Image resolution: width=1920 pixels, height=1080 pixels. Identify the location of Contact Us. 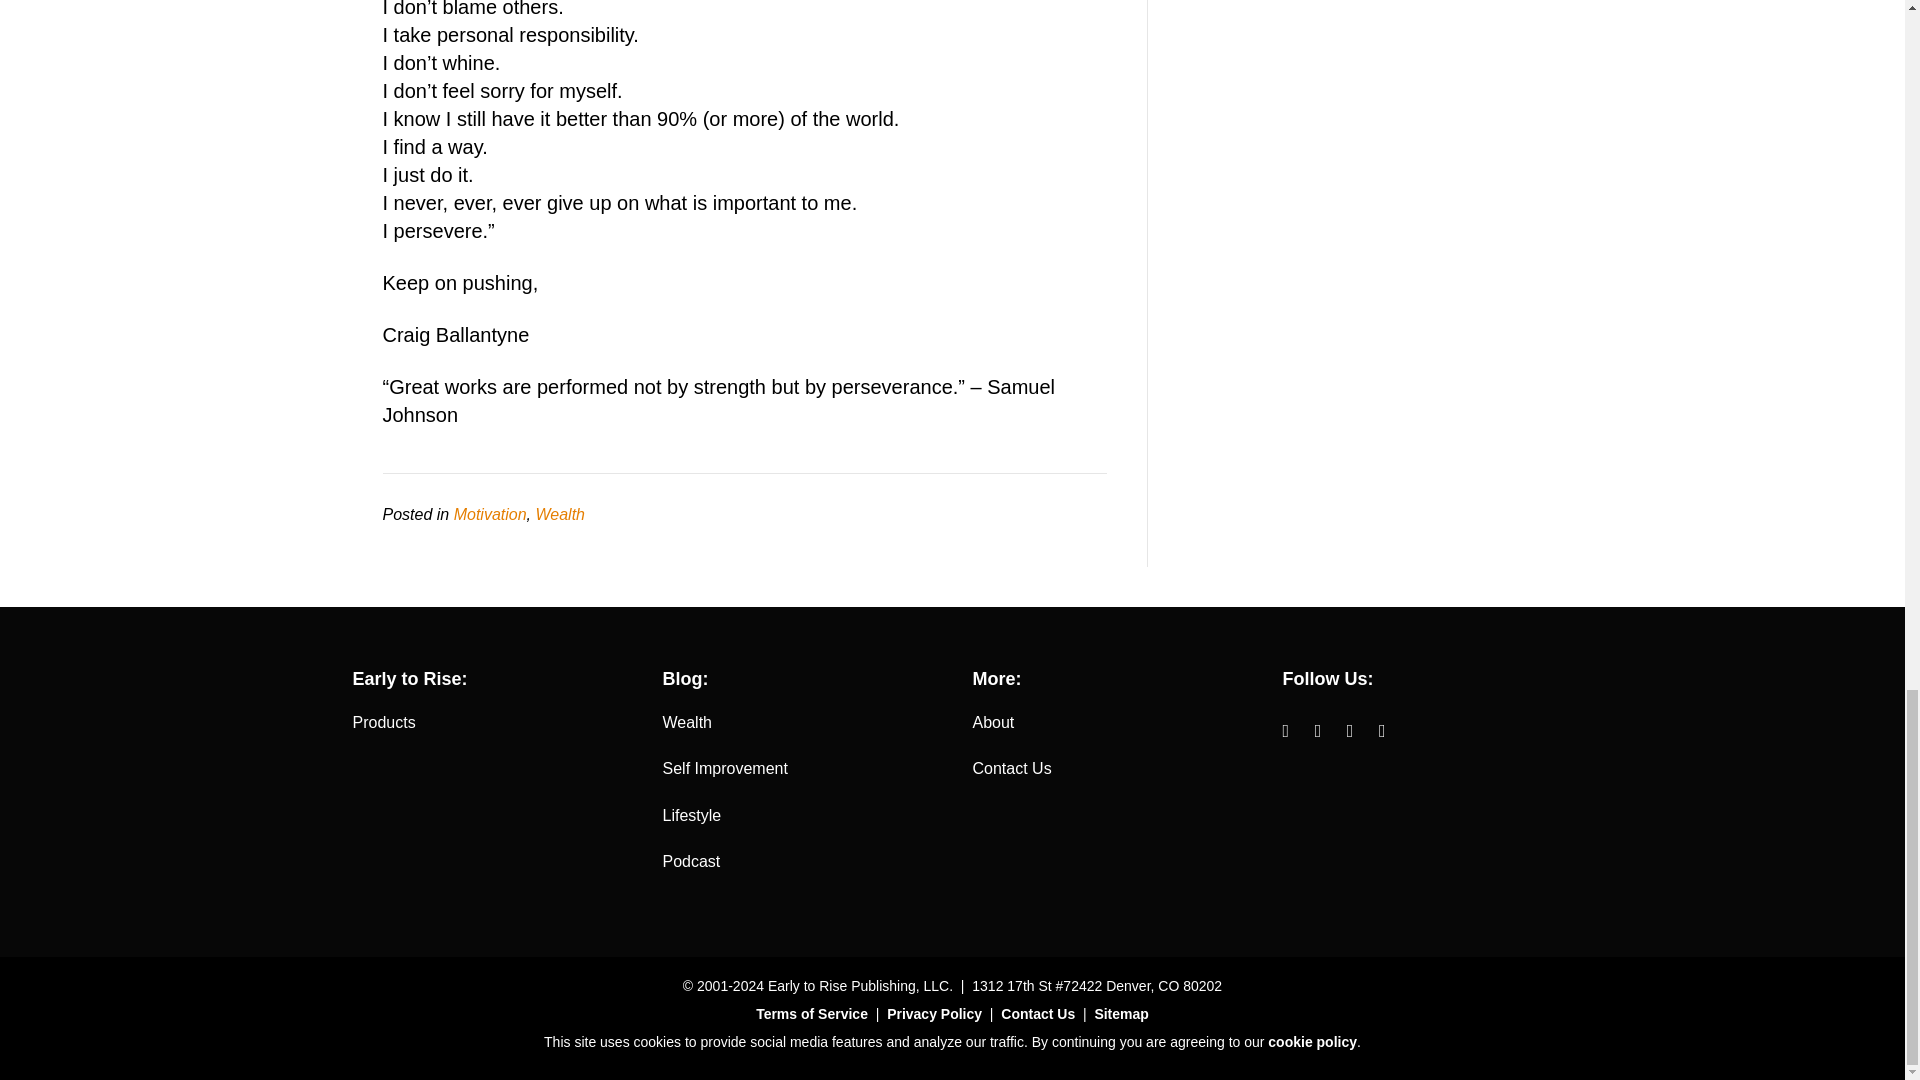
(1010, 768).